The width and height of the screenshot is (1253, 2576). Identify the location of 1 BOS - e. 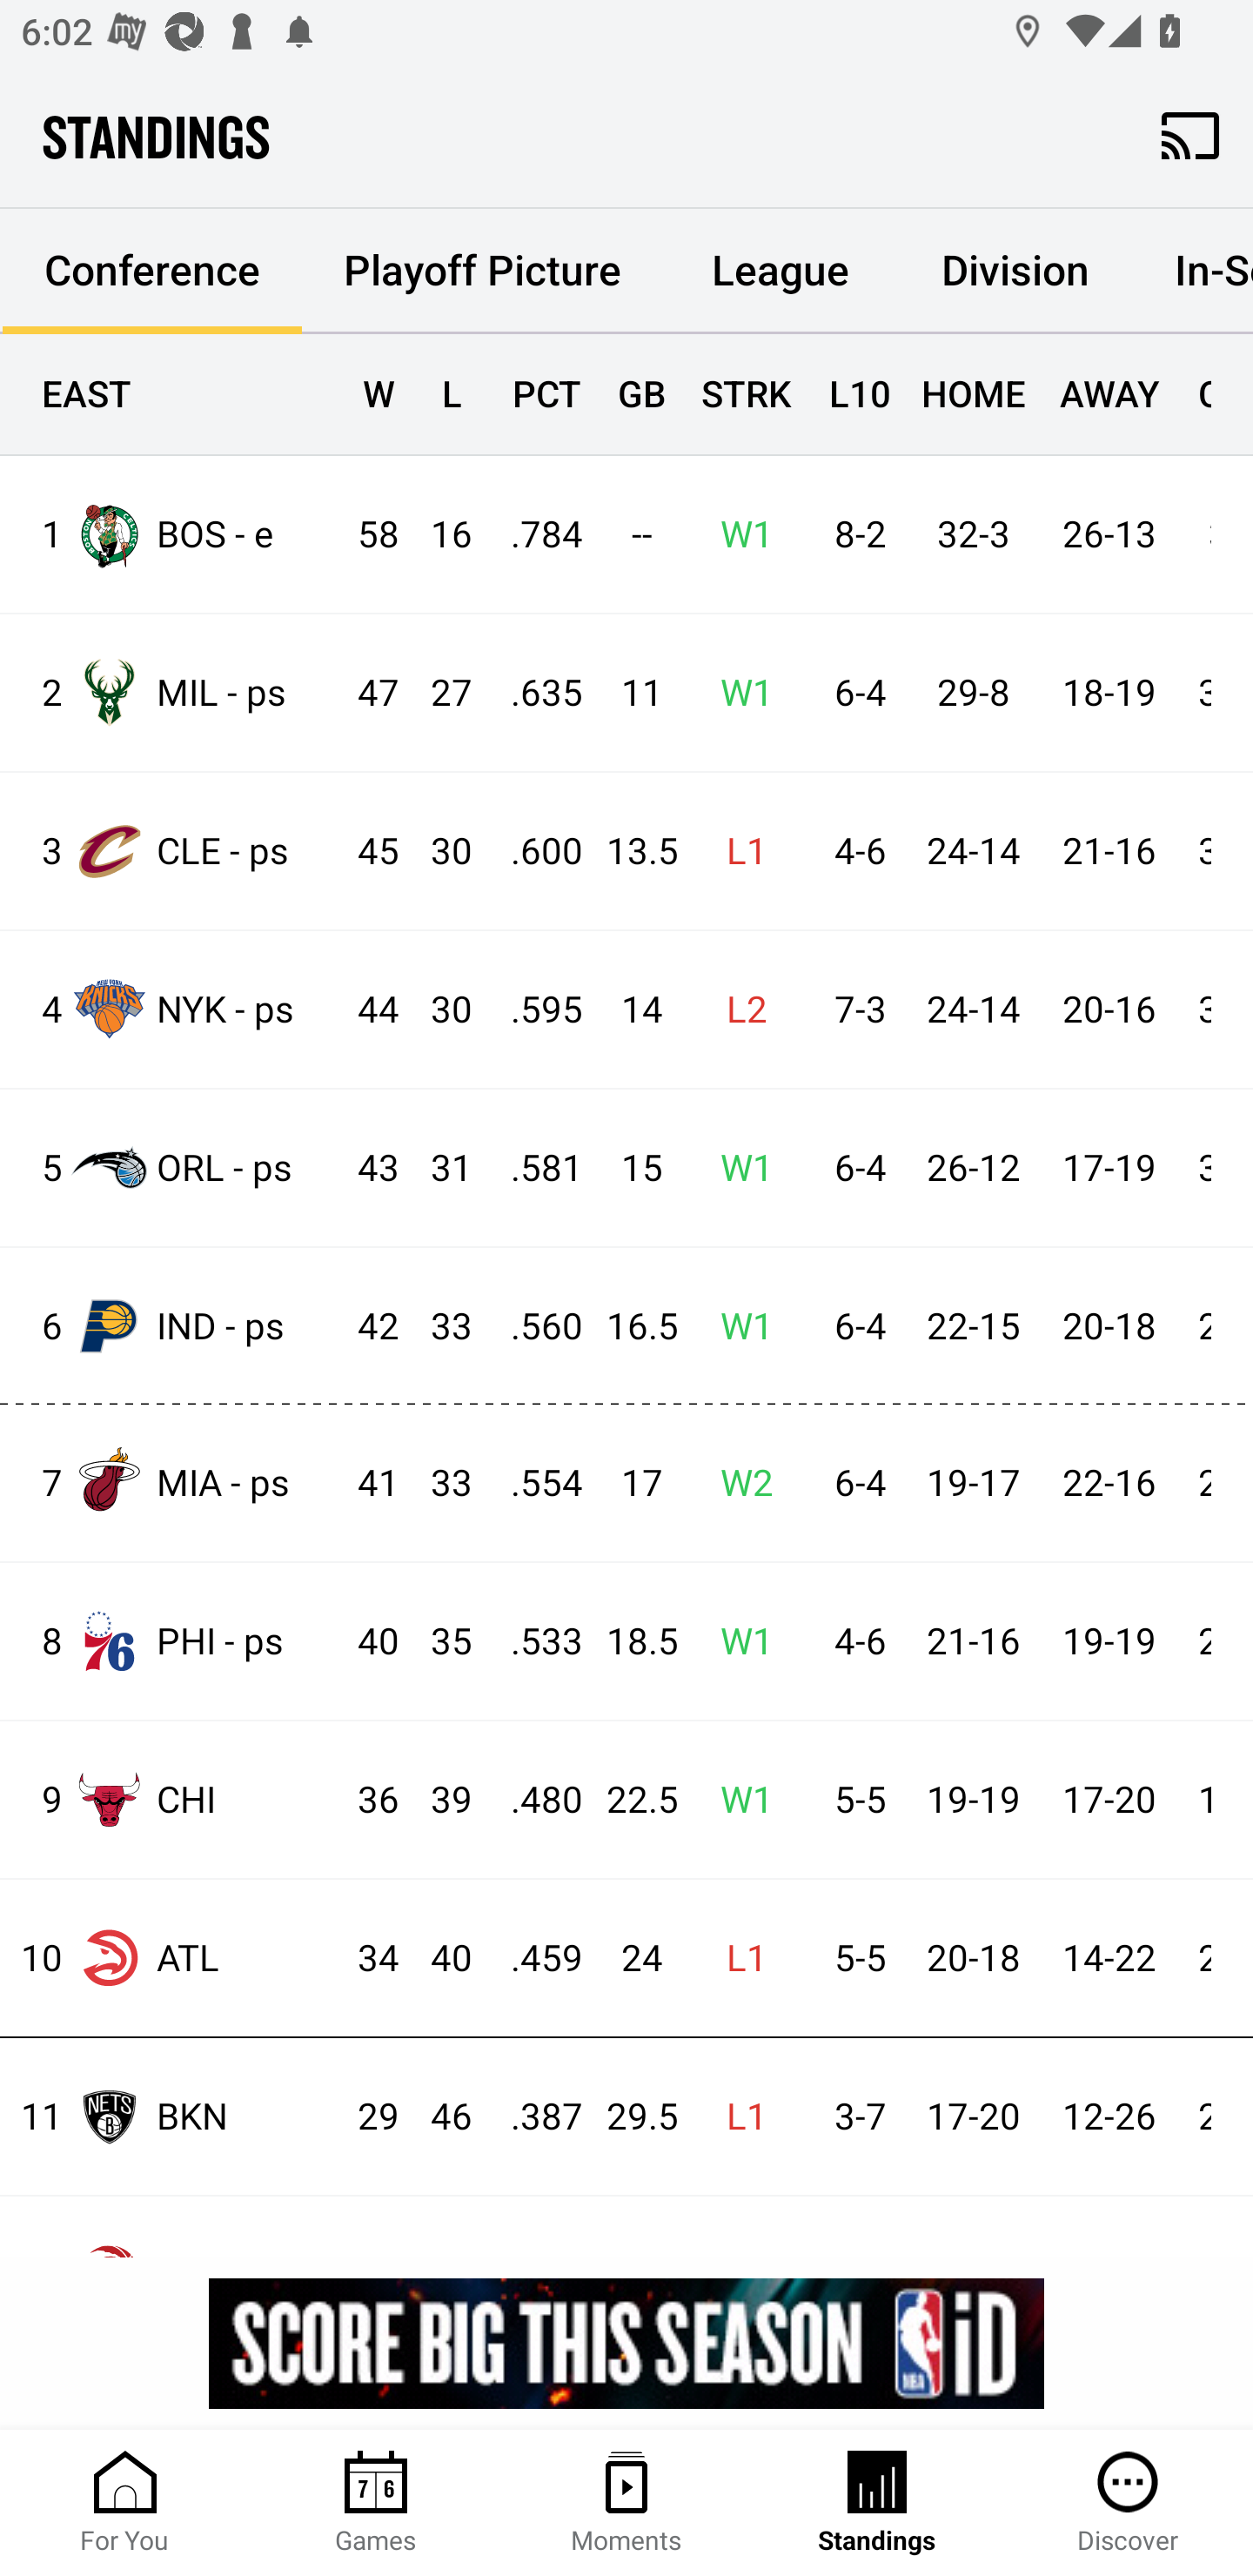
(171, 534).